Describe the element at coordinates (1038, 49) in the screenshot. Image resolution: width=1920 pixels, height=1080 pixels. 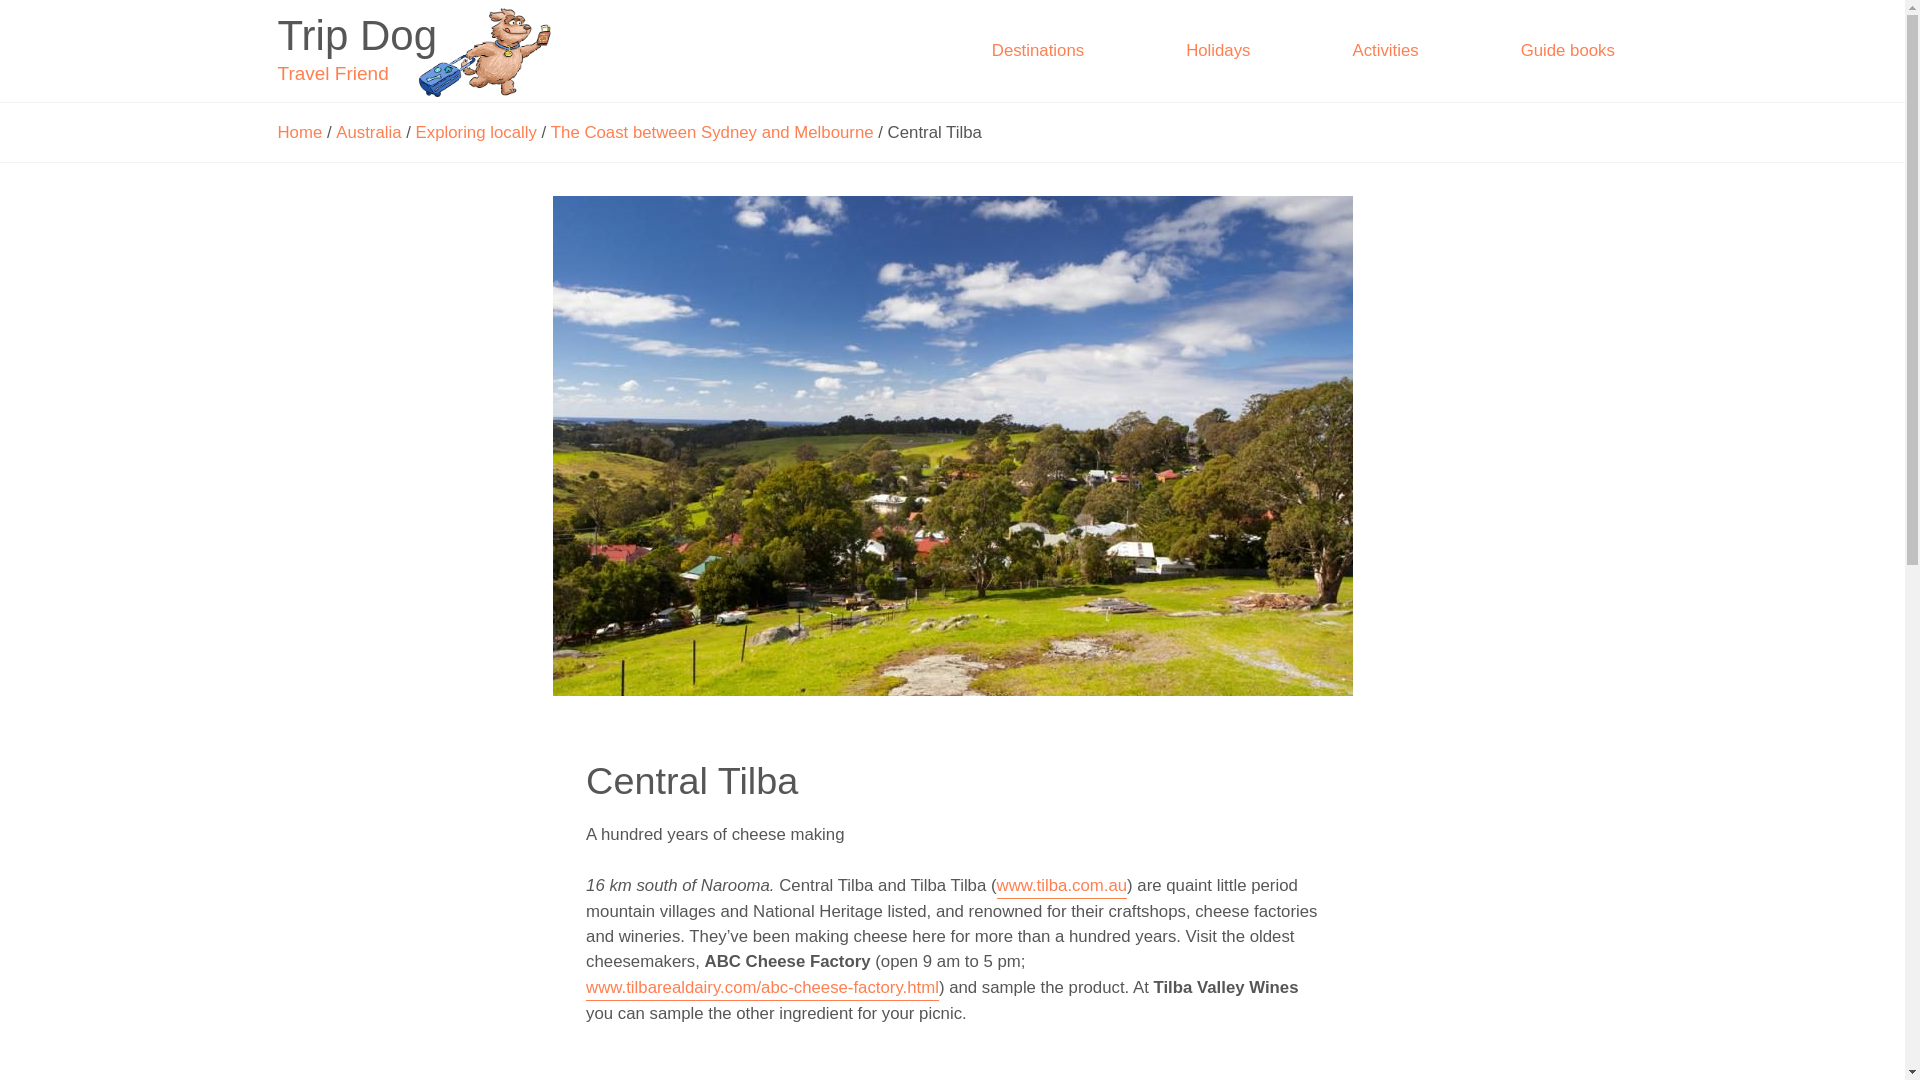
I see `Destinations` at that location.